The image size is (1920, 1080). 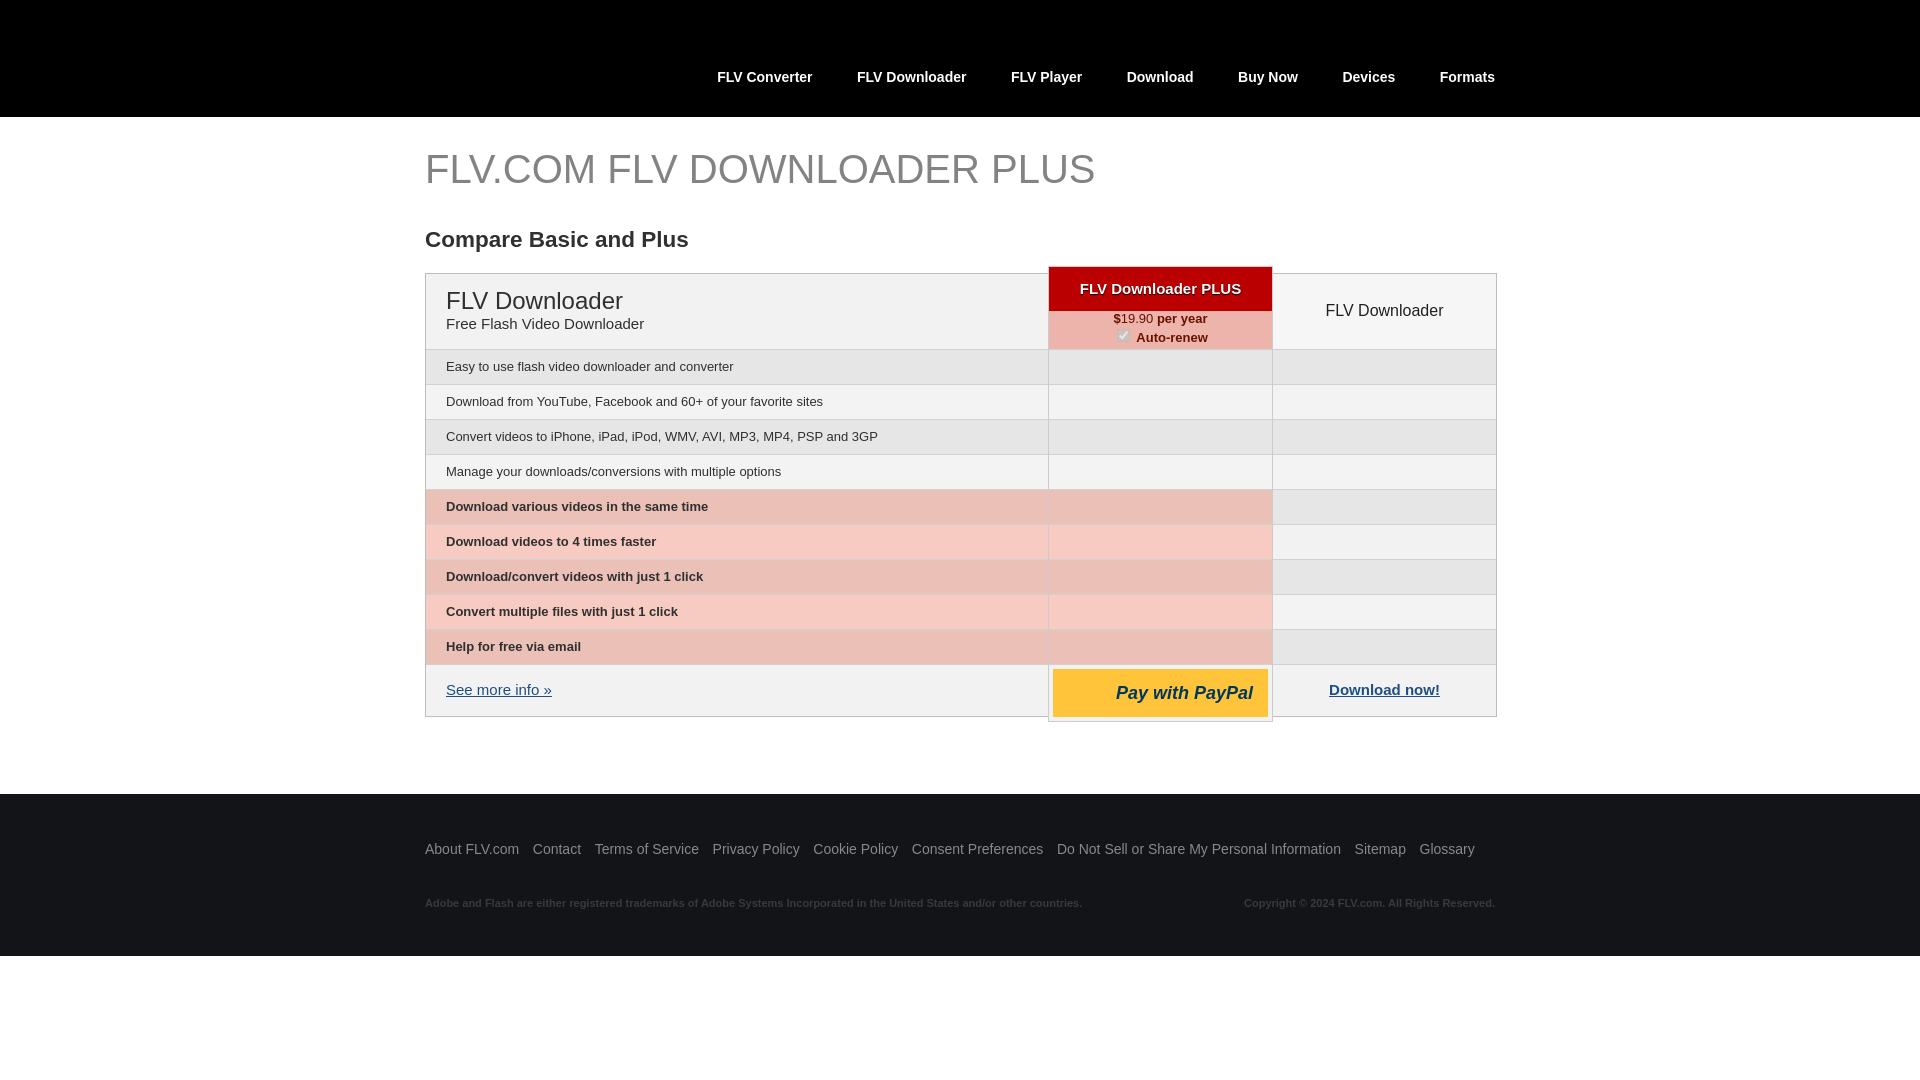 I want to click on Download, so click(x=1160, y=84).